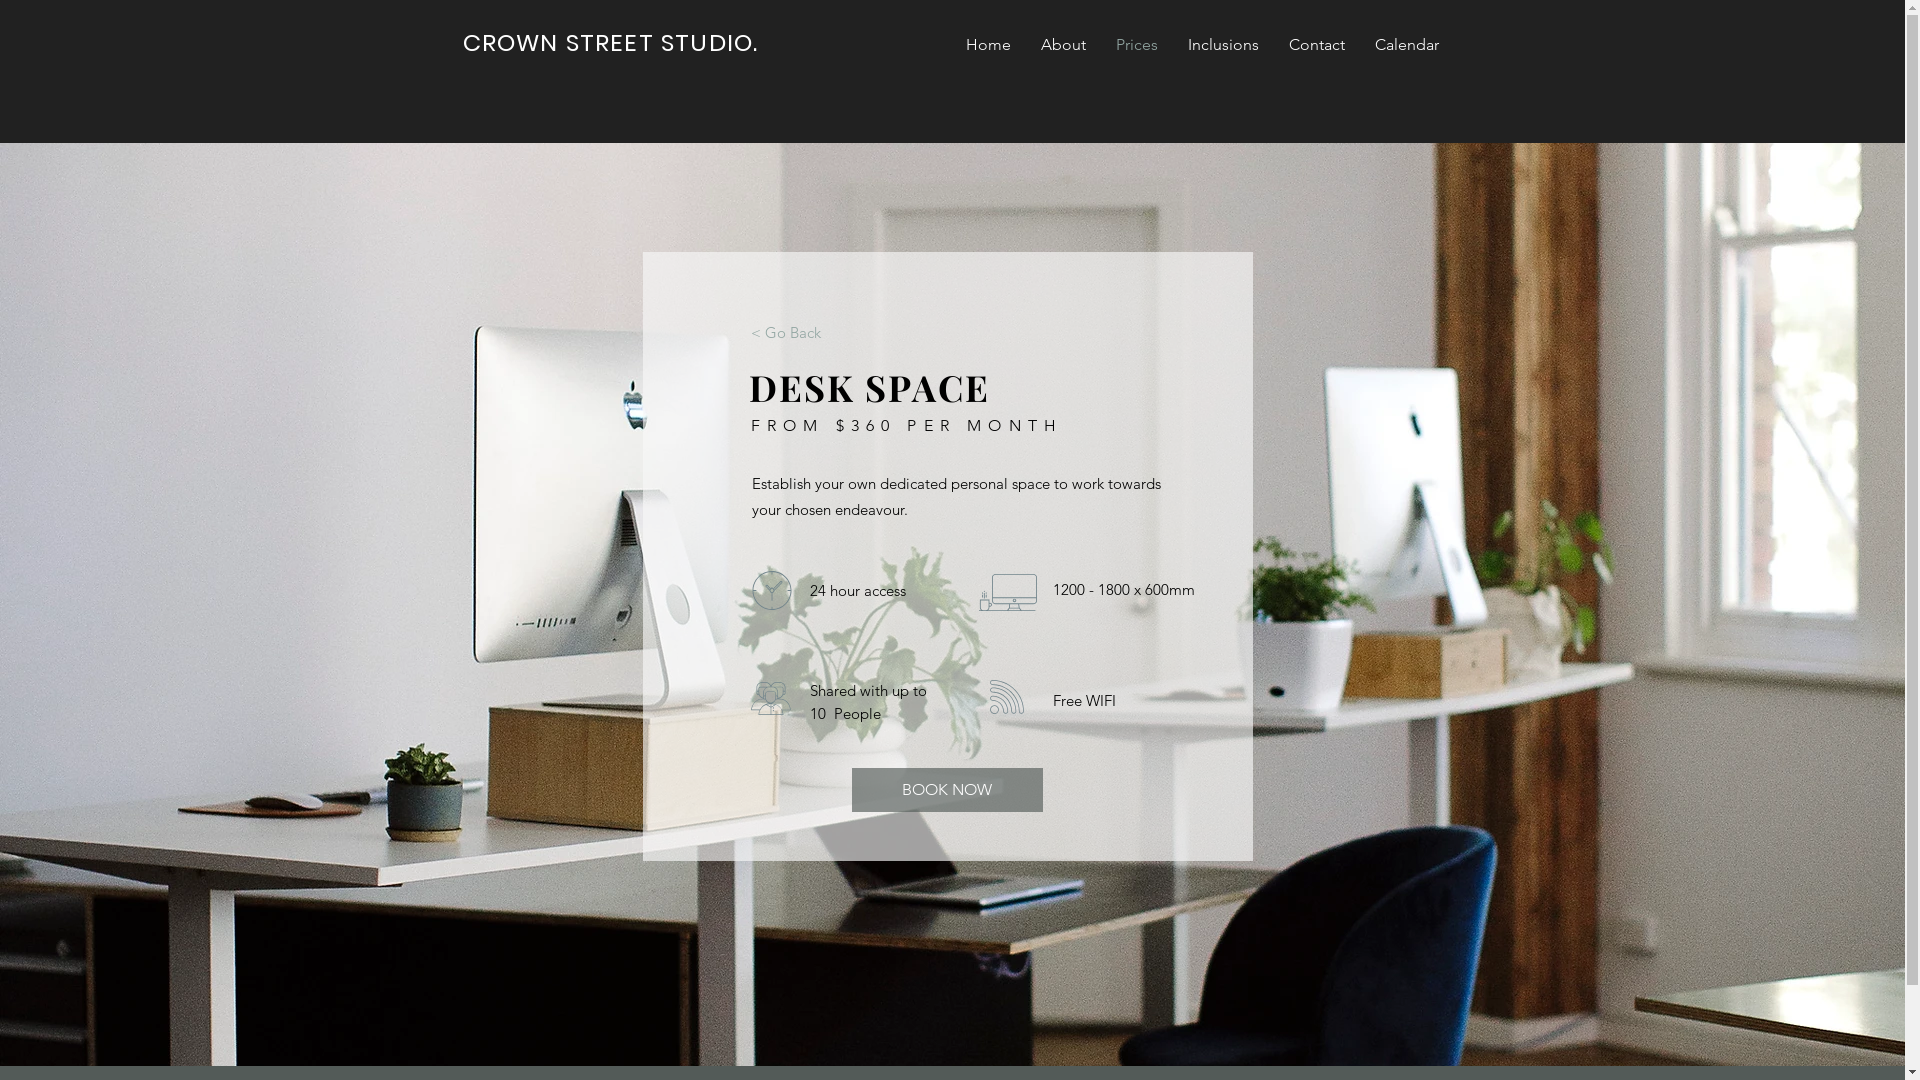  Describe the element at coordinates (948, 790) in the screenshot. I see `BOOK NOW` at that location.